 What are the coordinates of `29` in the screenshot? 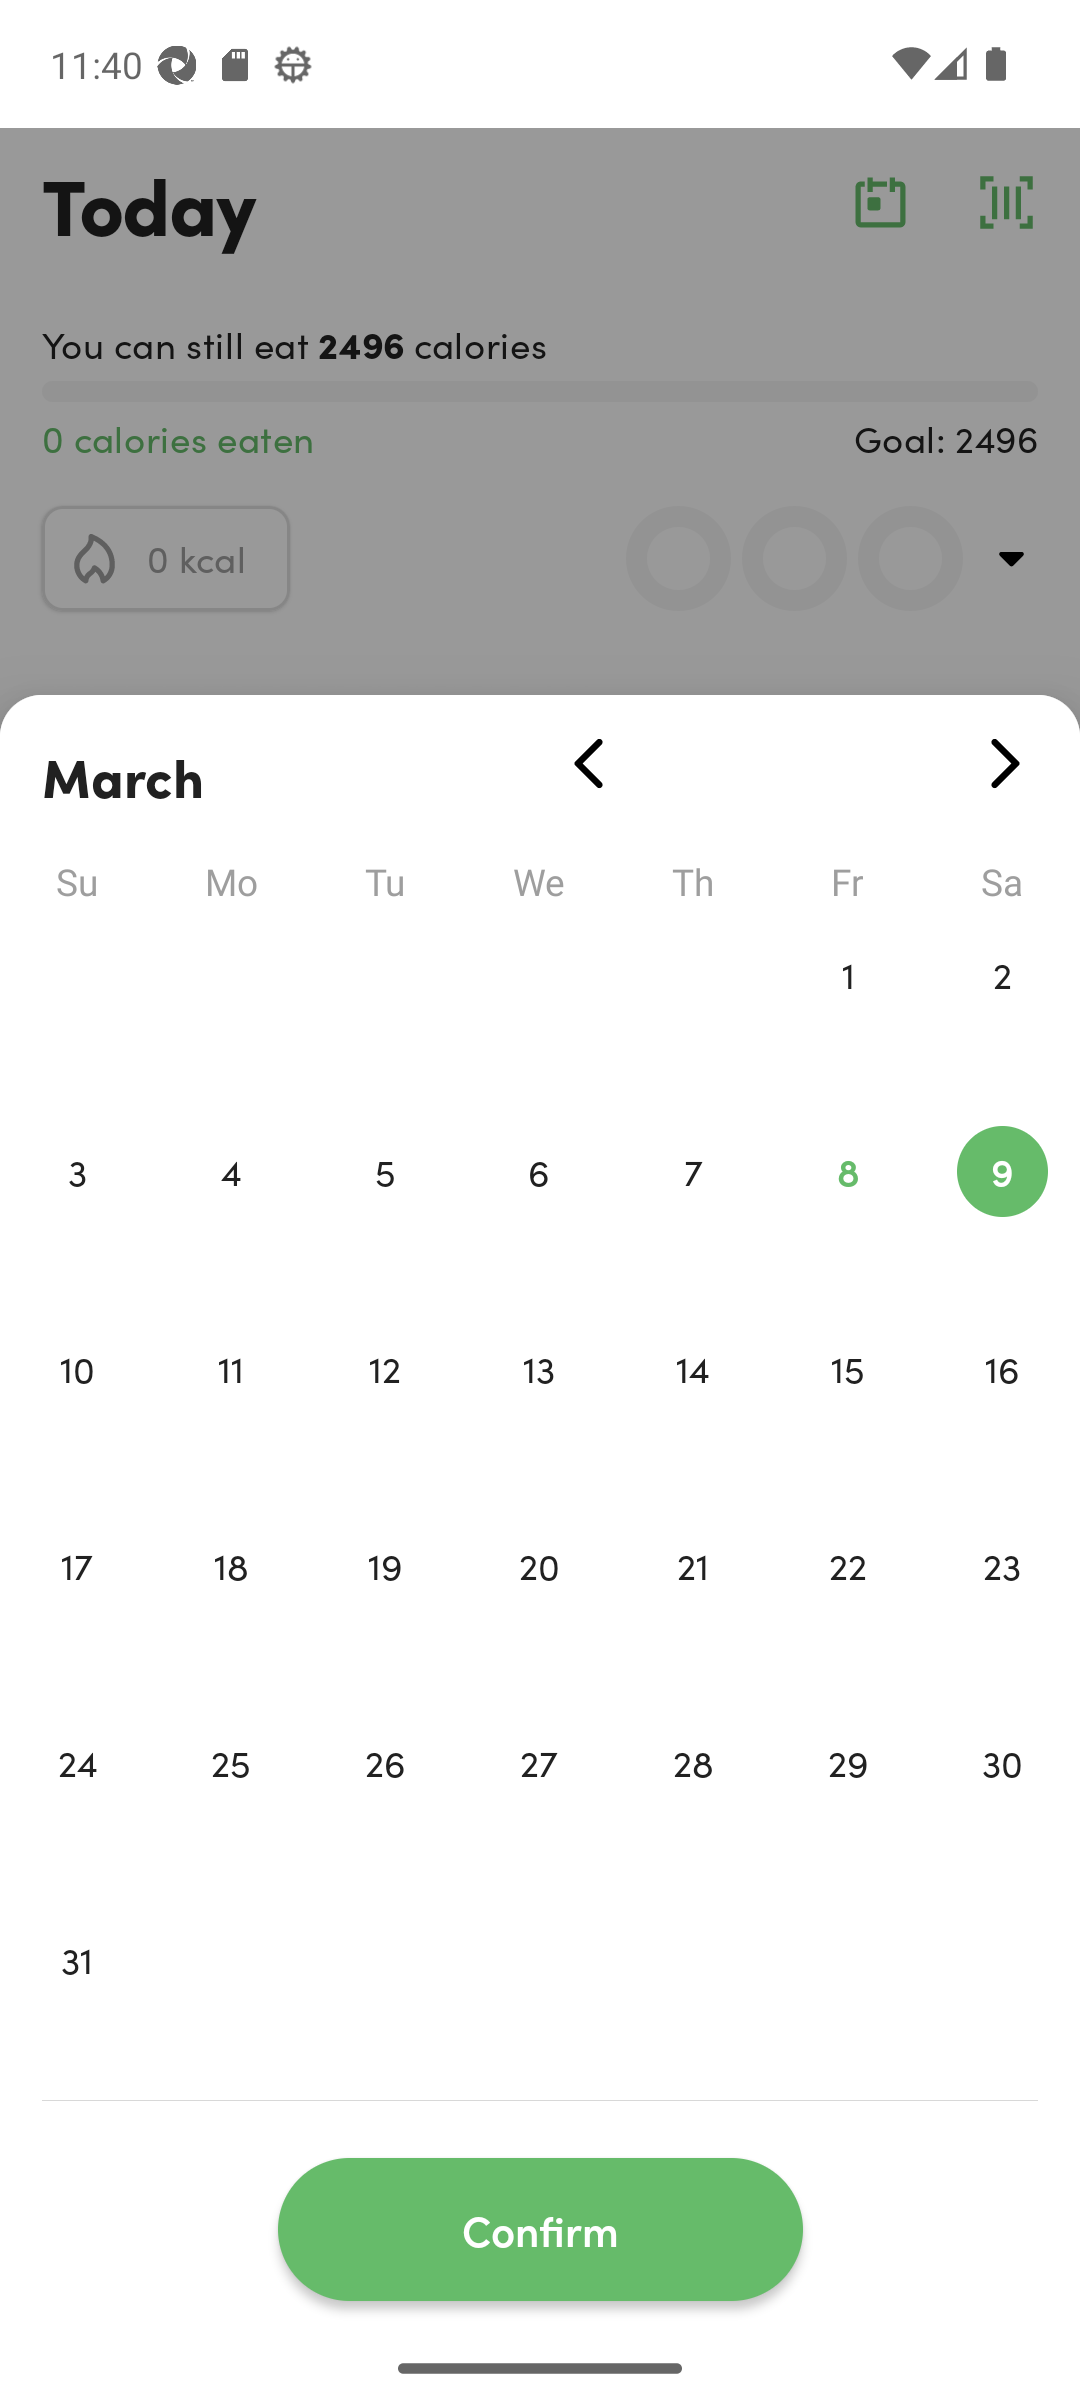 It's located at (848, 1804).